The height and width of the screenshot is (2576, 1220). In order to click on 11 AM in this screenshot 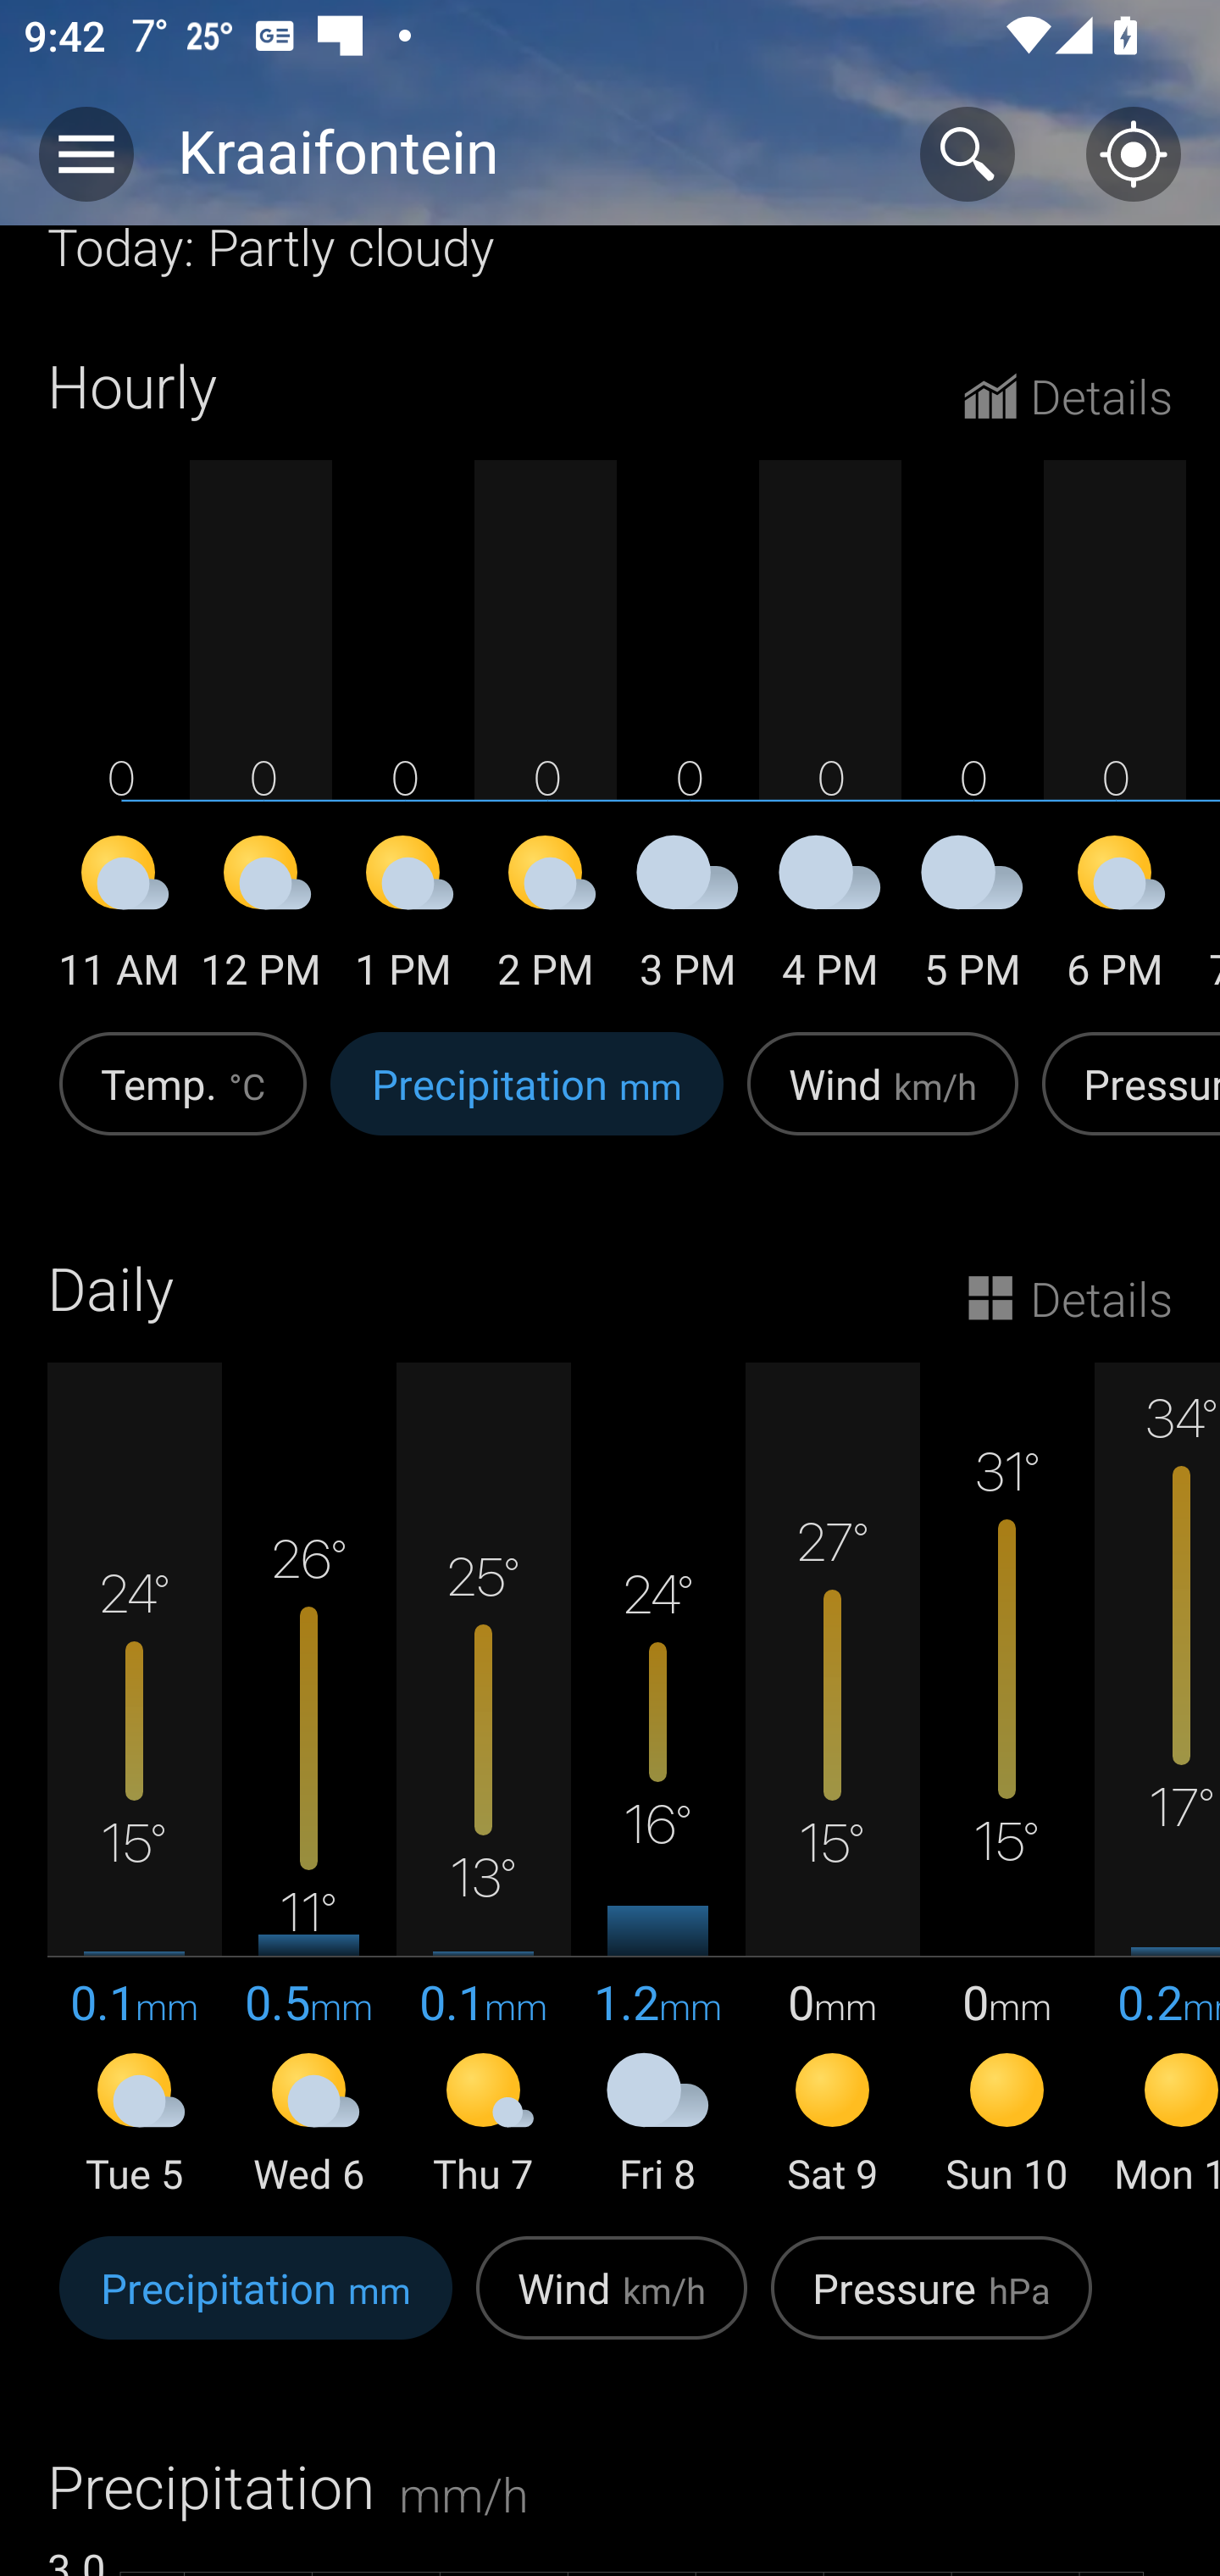, I will do `click(119, 918)`.